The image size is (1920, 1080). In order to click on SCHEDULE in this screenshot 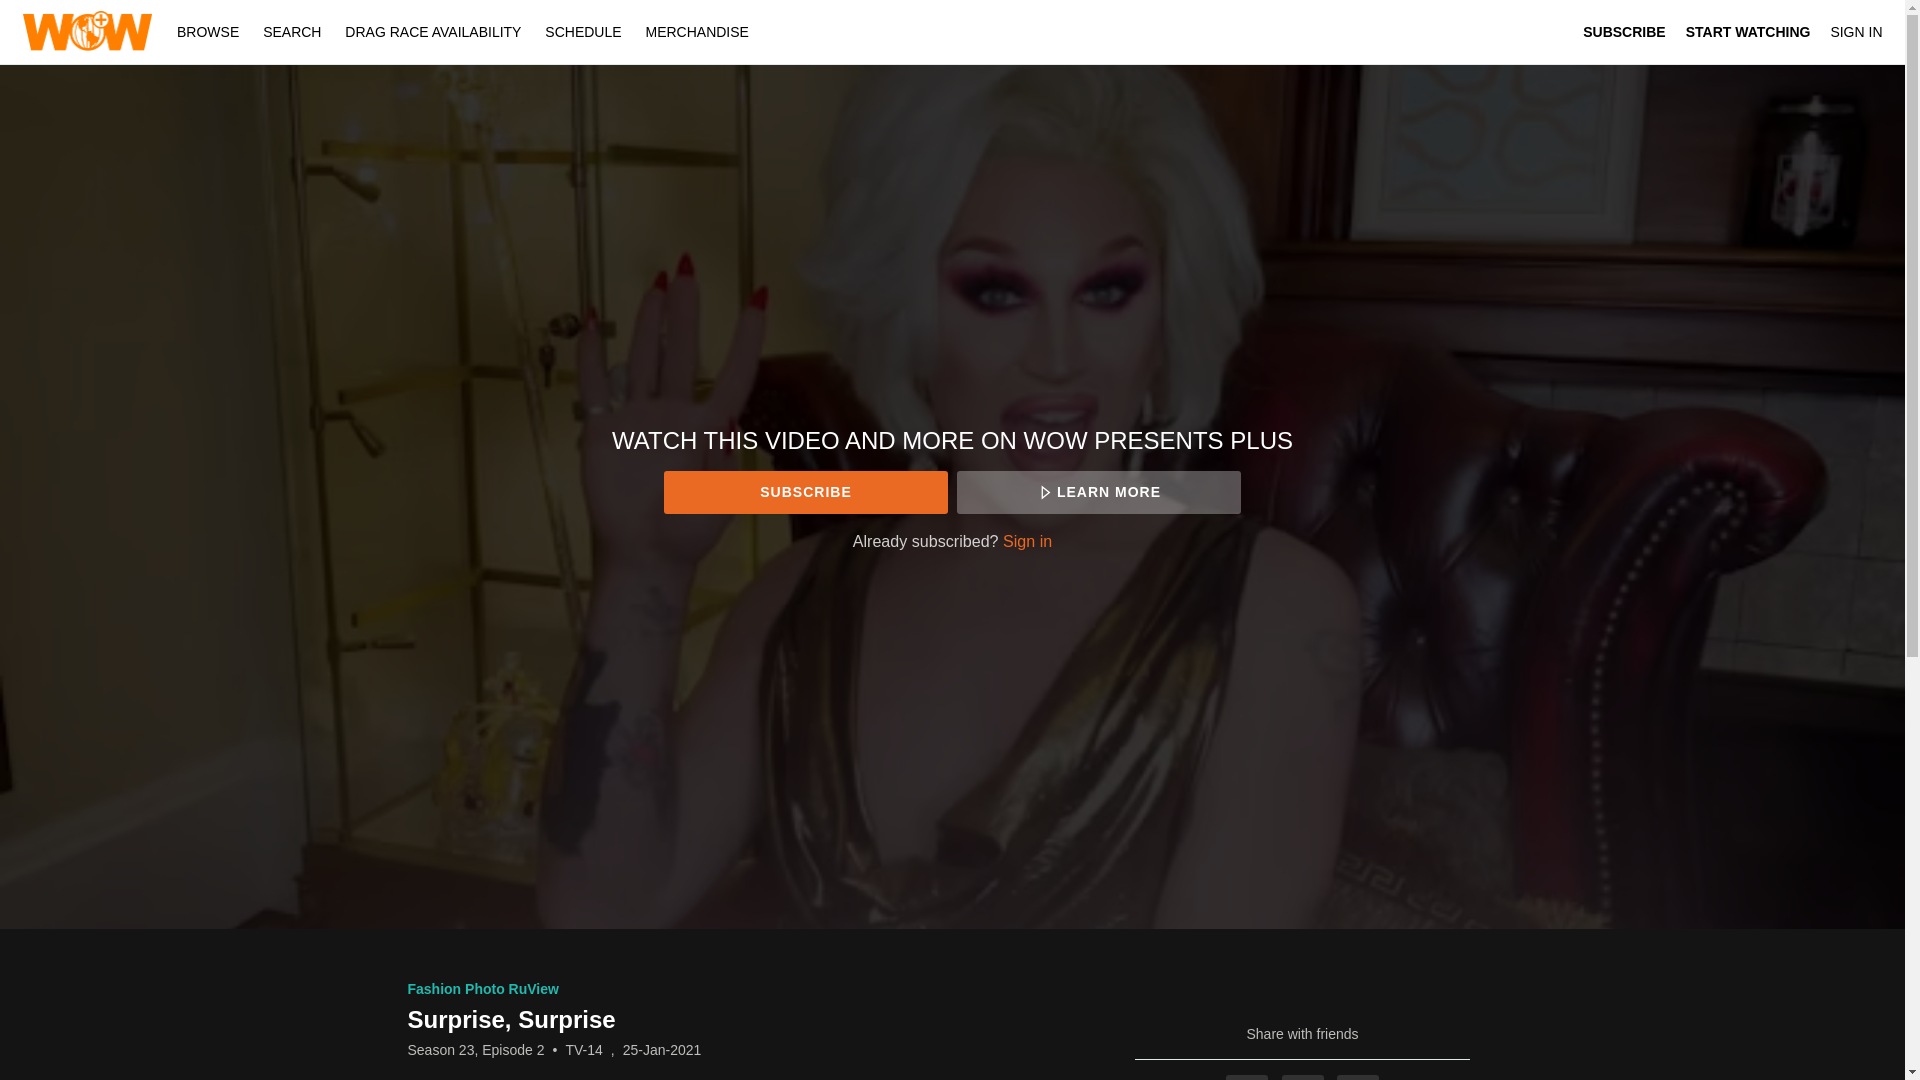, I will do `click(583, 31)`.